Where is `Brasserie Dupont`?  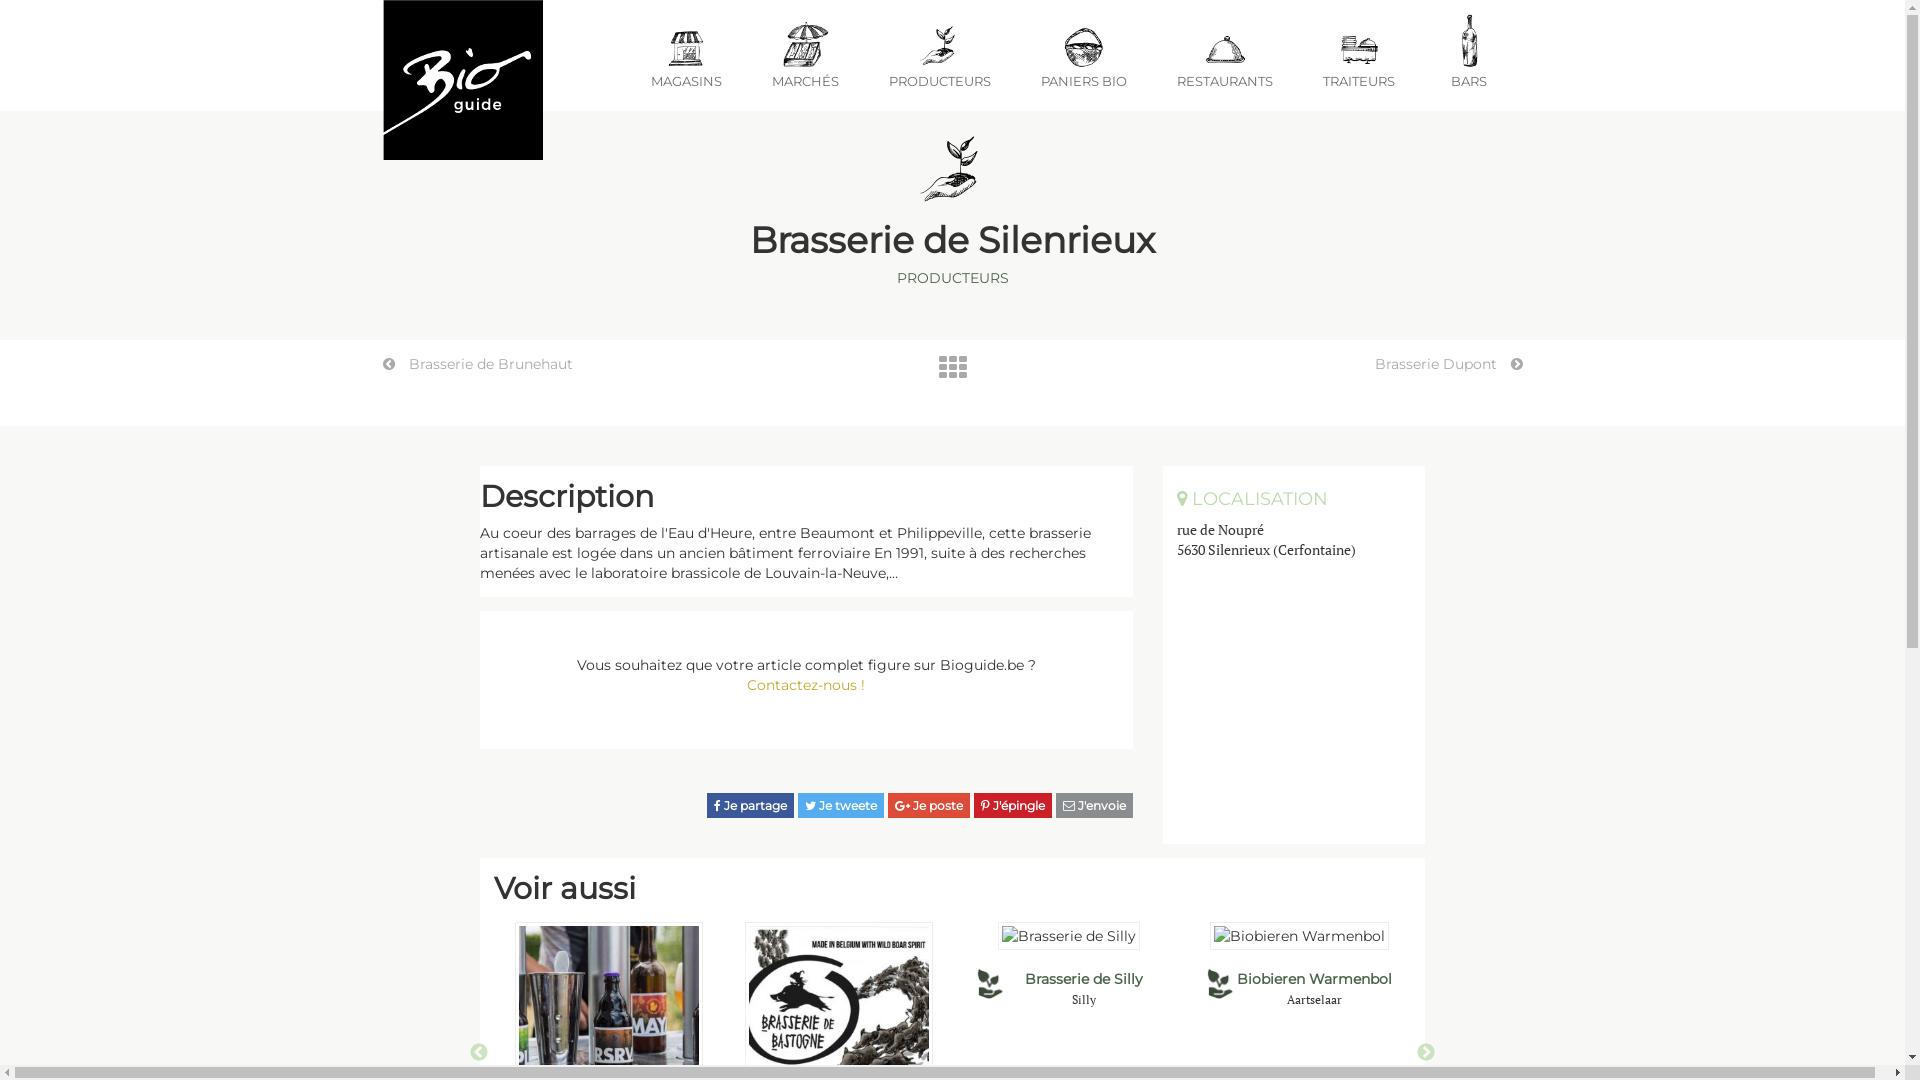
Brasserie Dupont is located at coordinates (1448, 364).